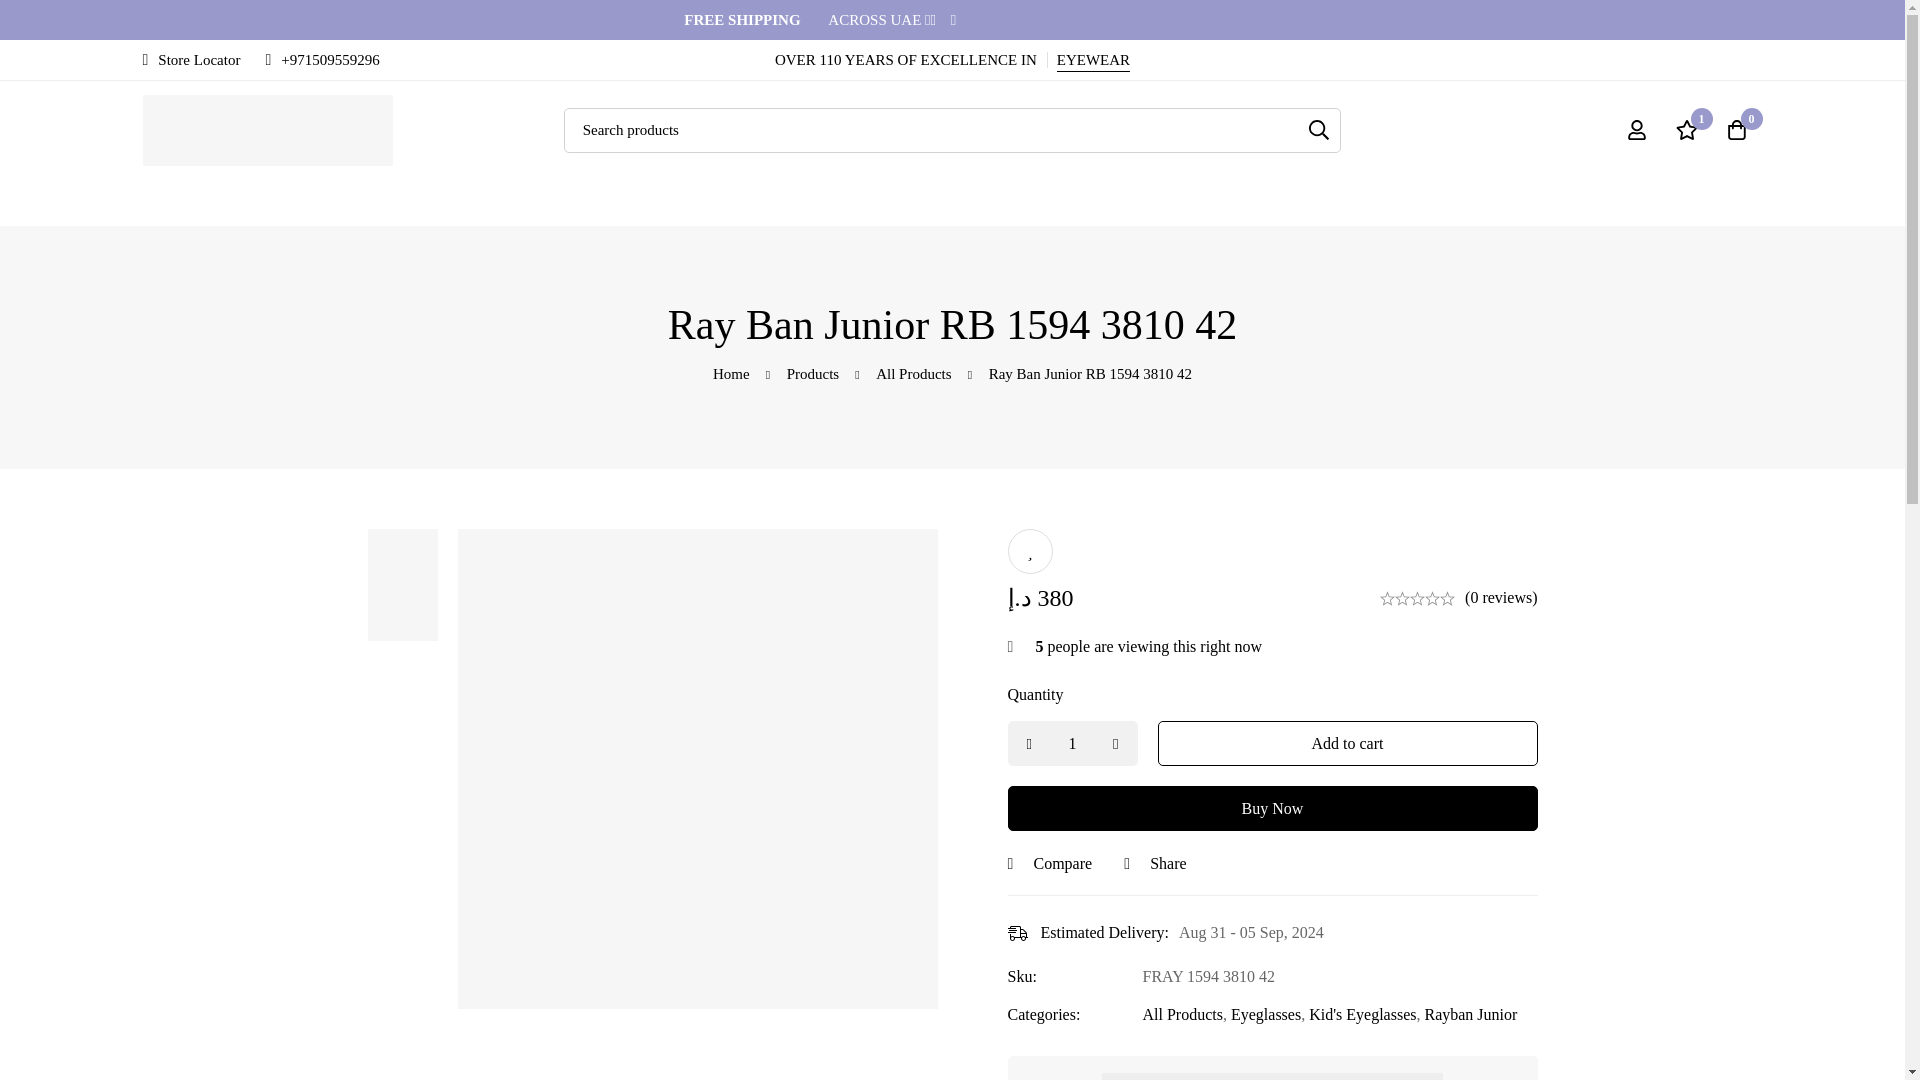  What do you see at coordinates (191, 60) in the screenshot?
I see `Store Locator` at bounding box center [191, 60].